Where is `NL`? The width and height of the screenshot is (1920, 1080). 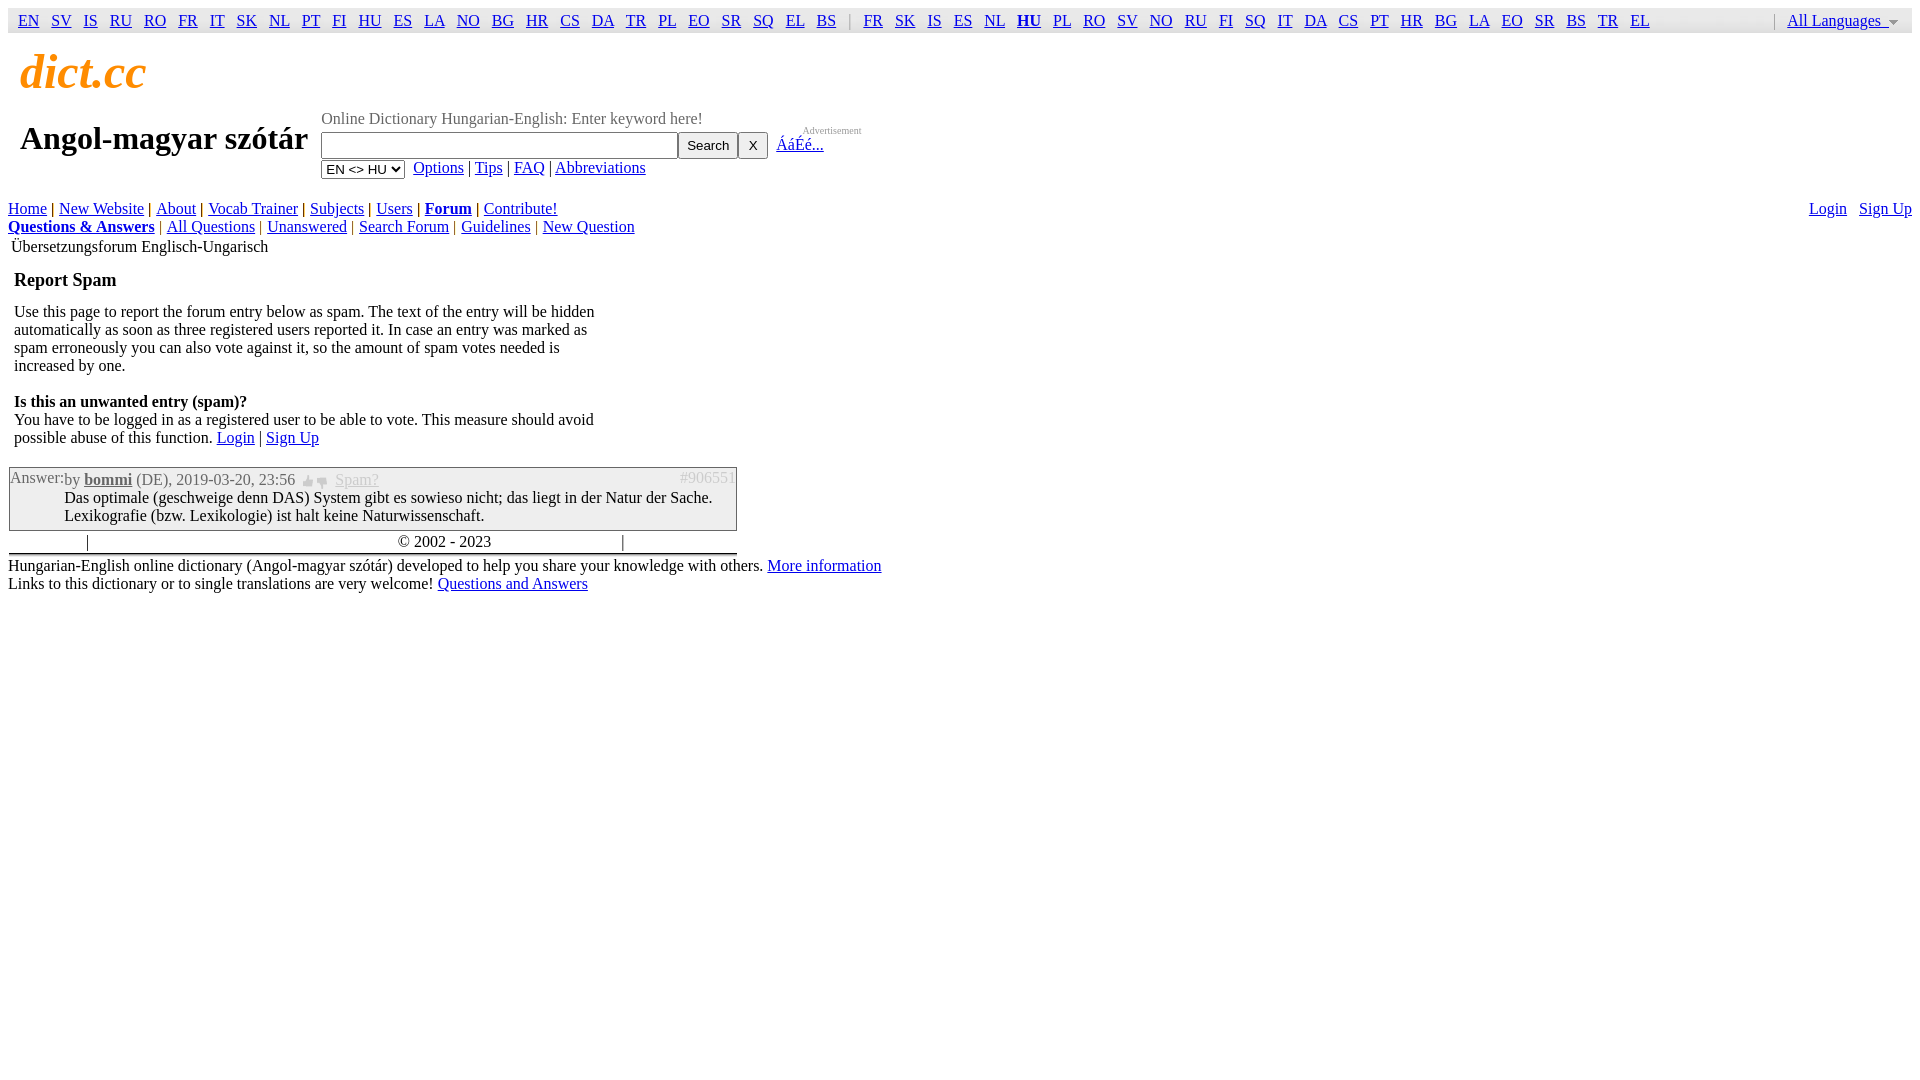
NL is located at coordinates (994, 20).